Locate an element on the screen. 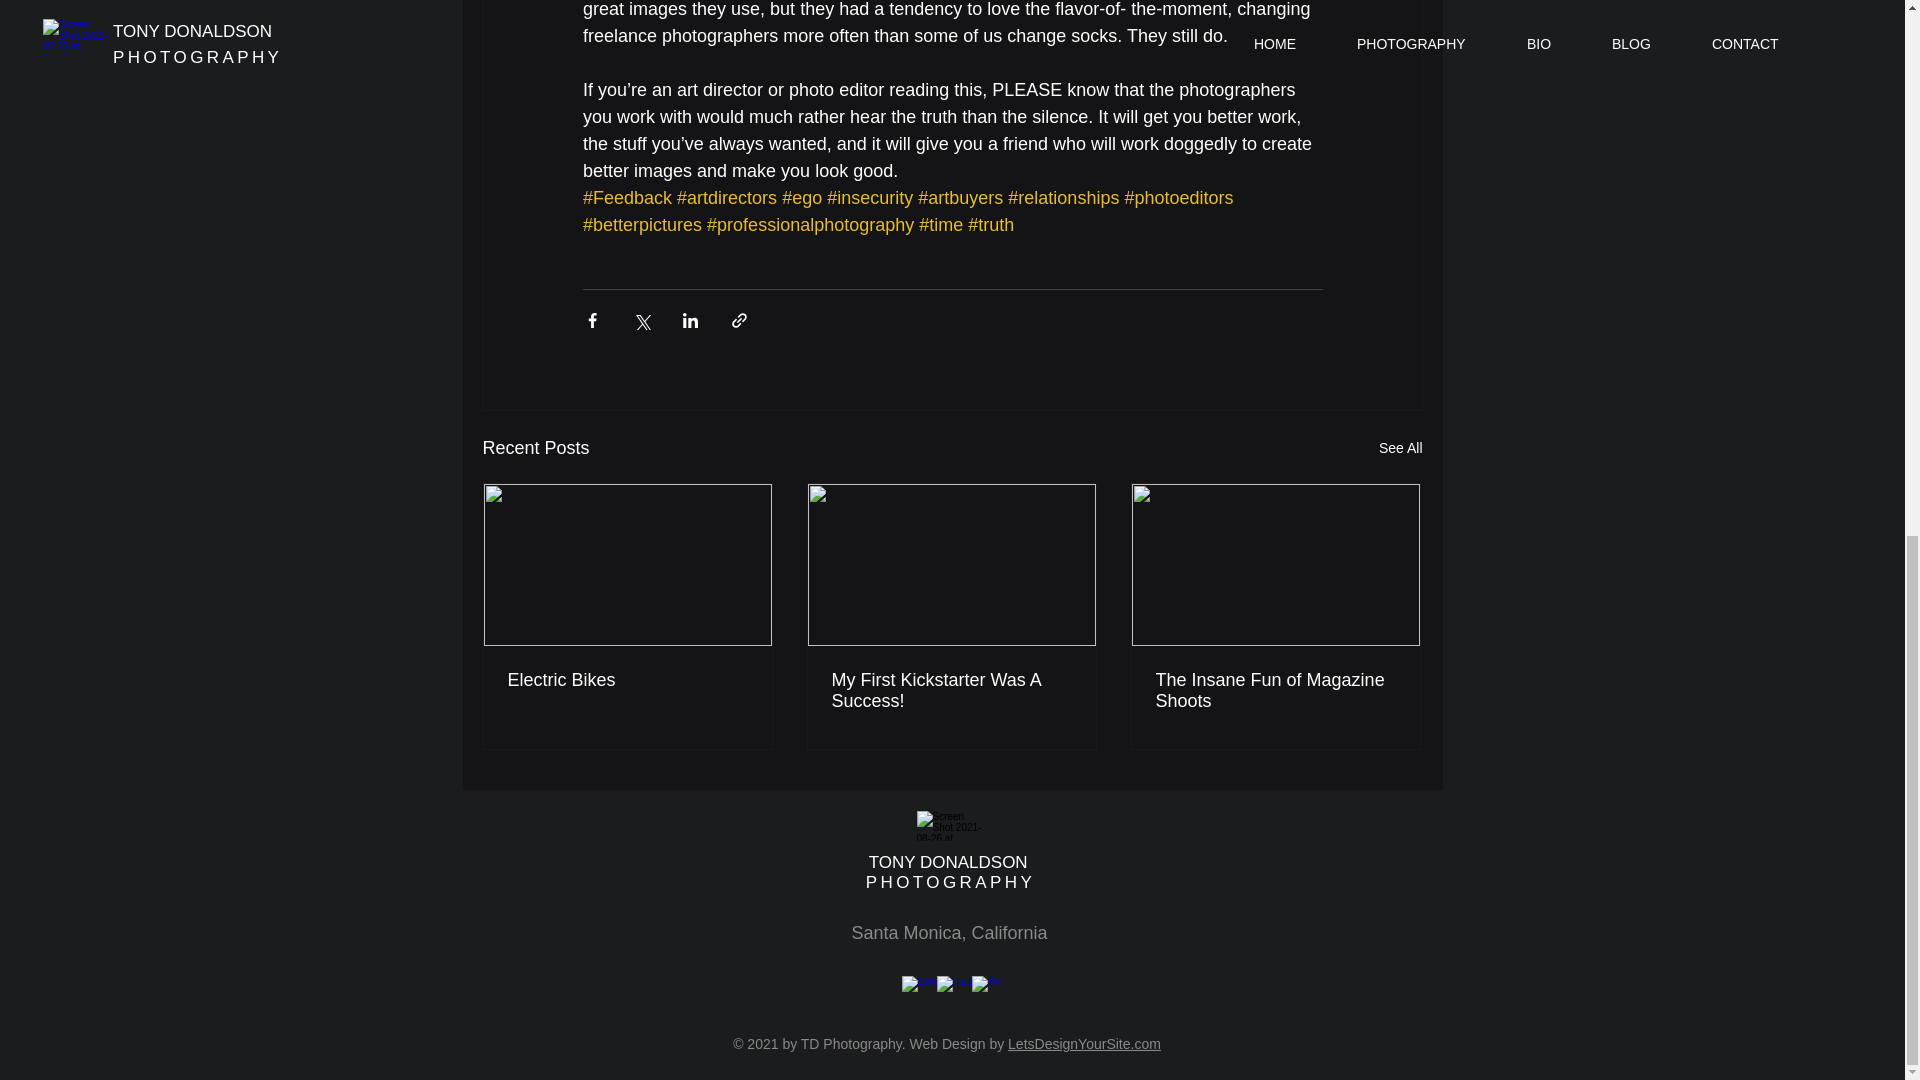 This screenshot has height=1080, width=1920. Electric Bikes is located at coordinates (628, 680).